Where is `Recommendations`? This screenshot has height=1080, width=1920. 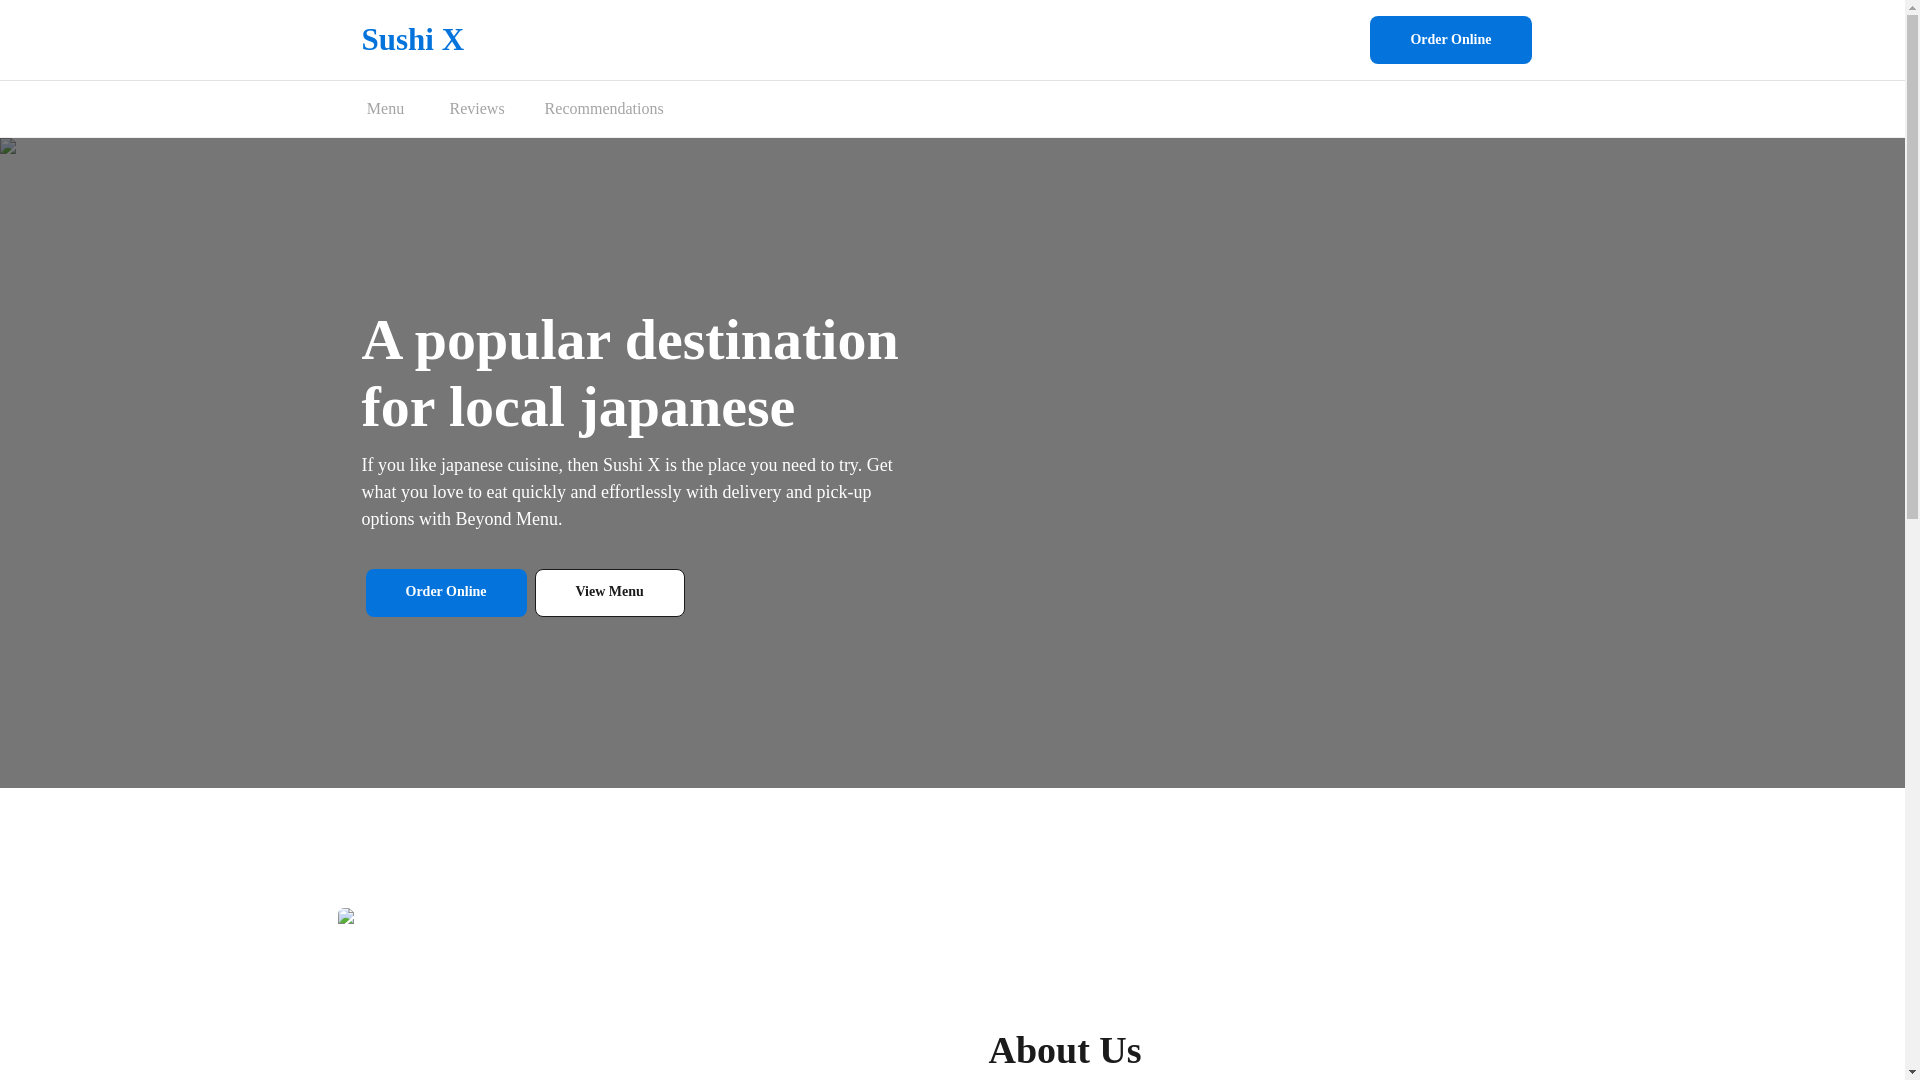 Recommendations is located at coordinates (604, 110).